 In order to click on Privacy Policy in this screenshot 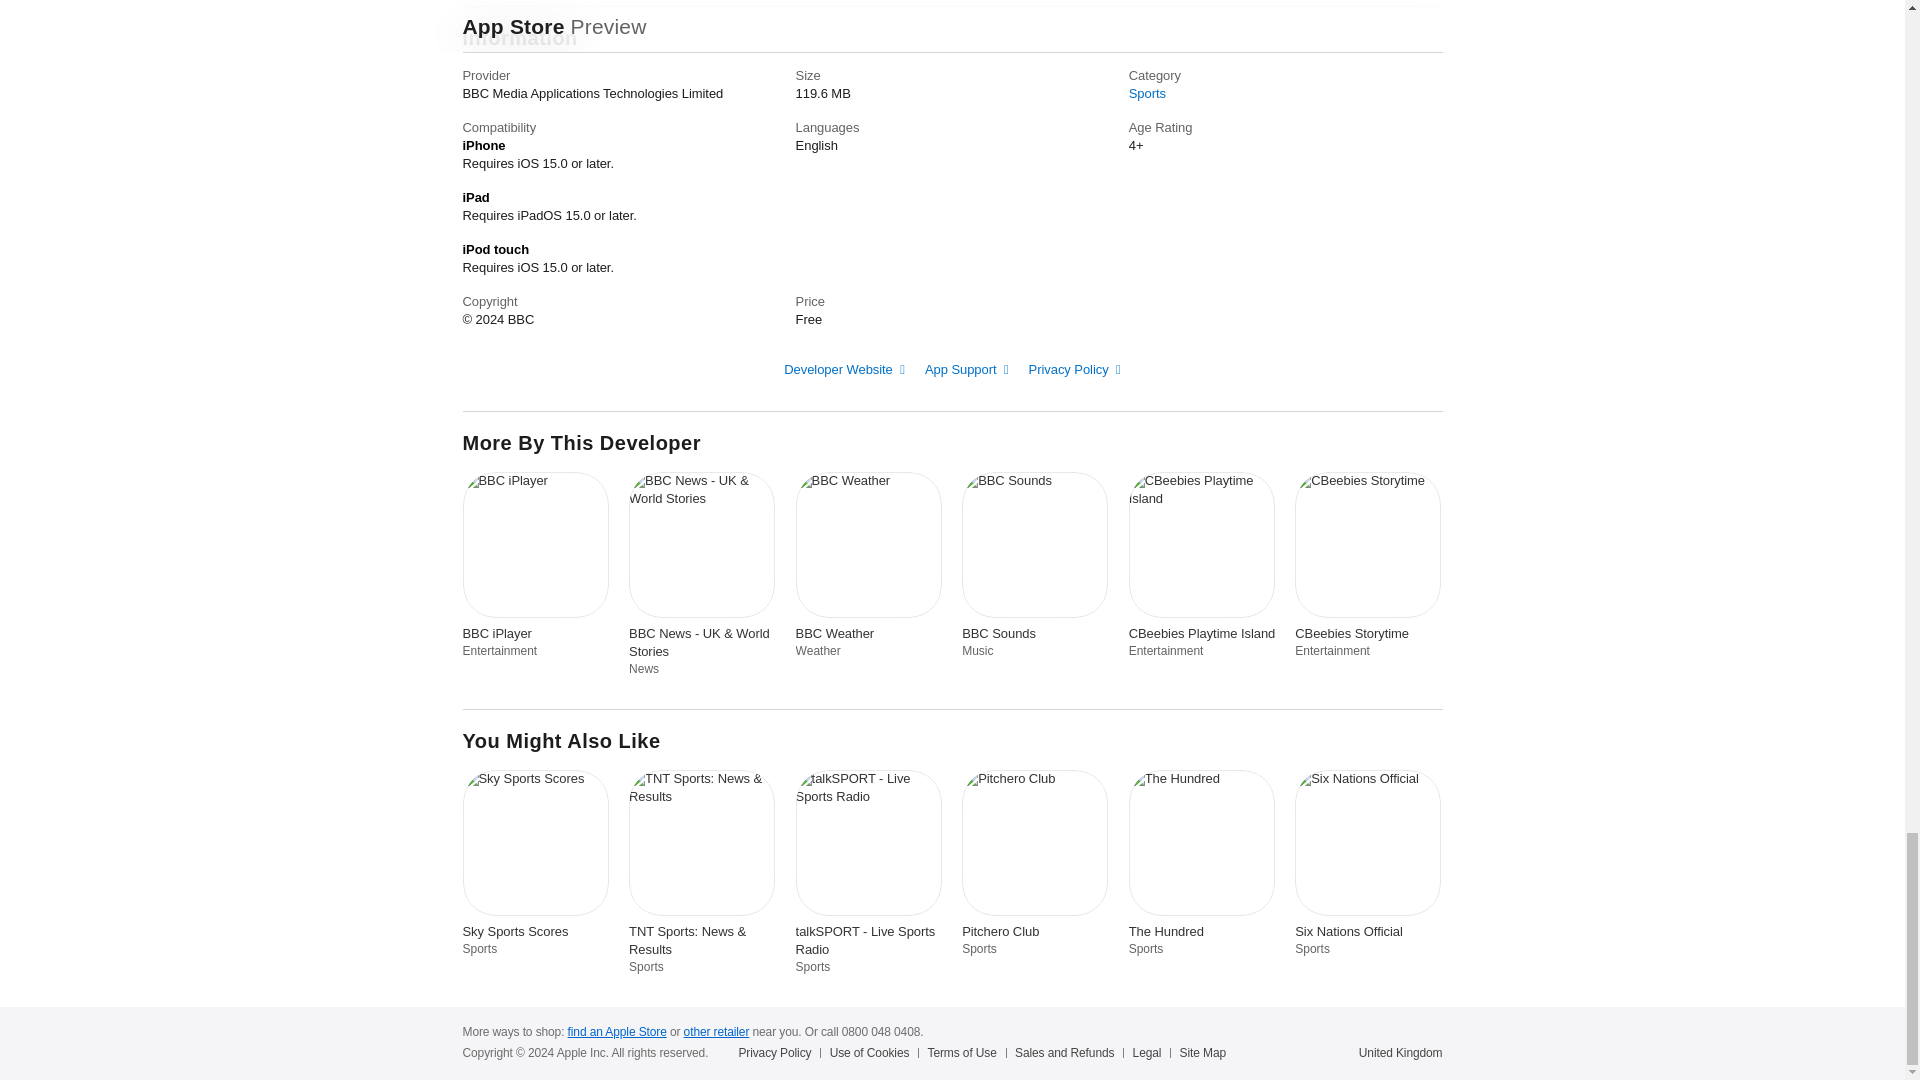, I will do `click(1075, 368)`.